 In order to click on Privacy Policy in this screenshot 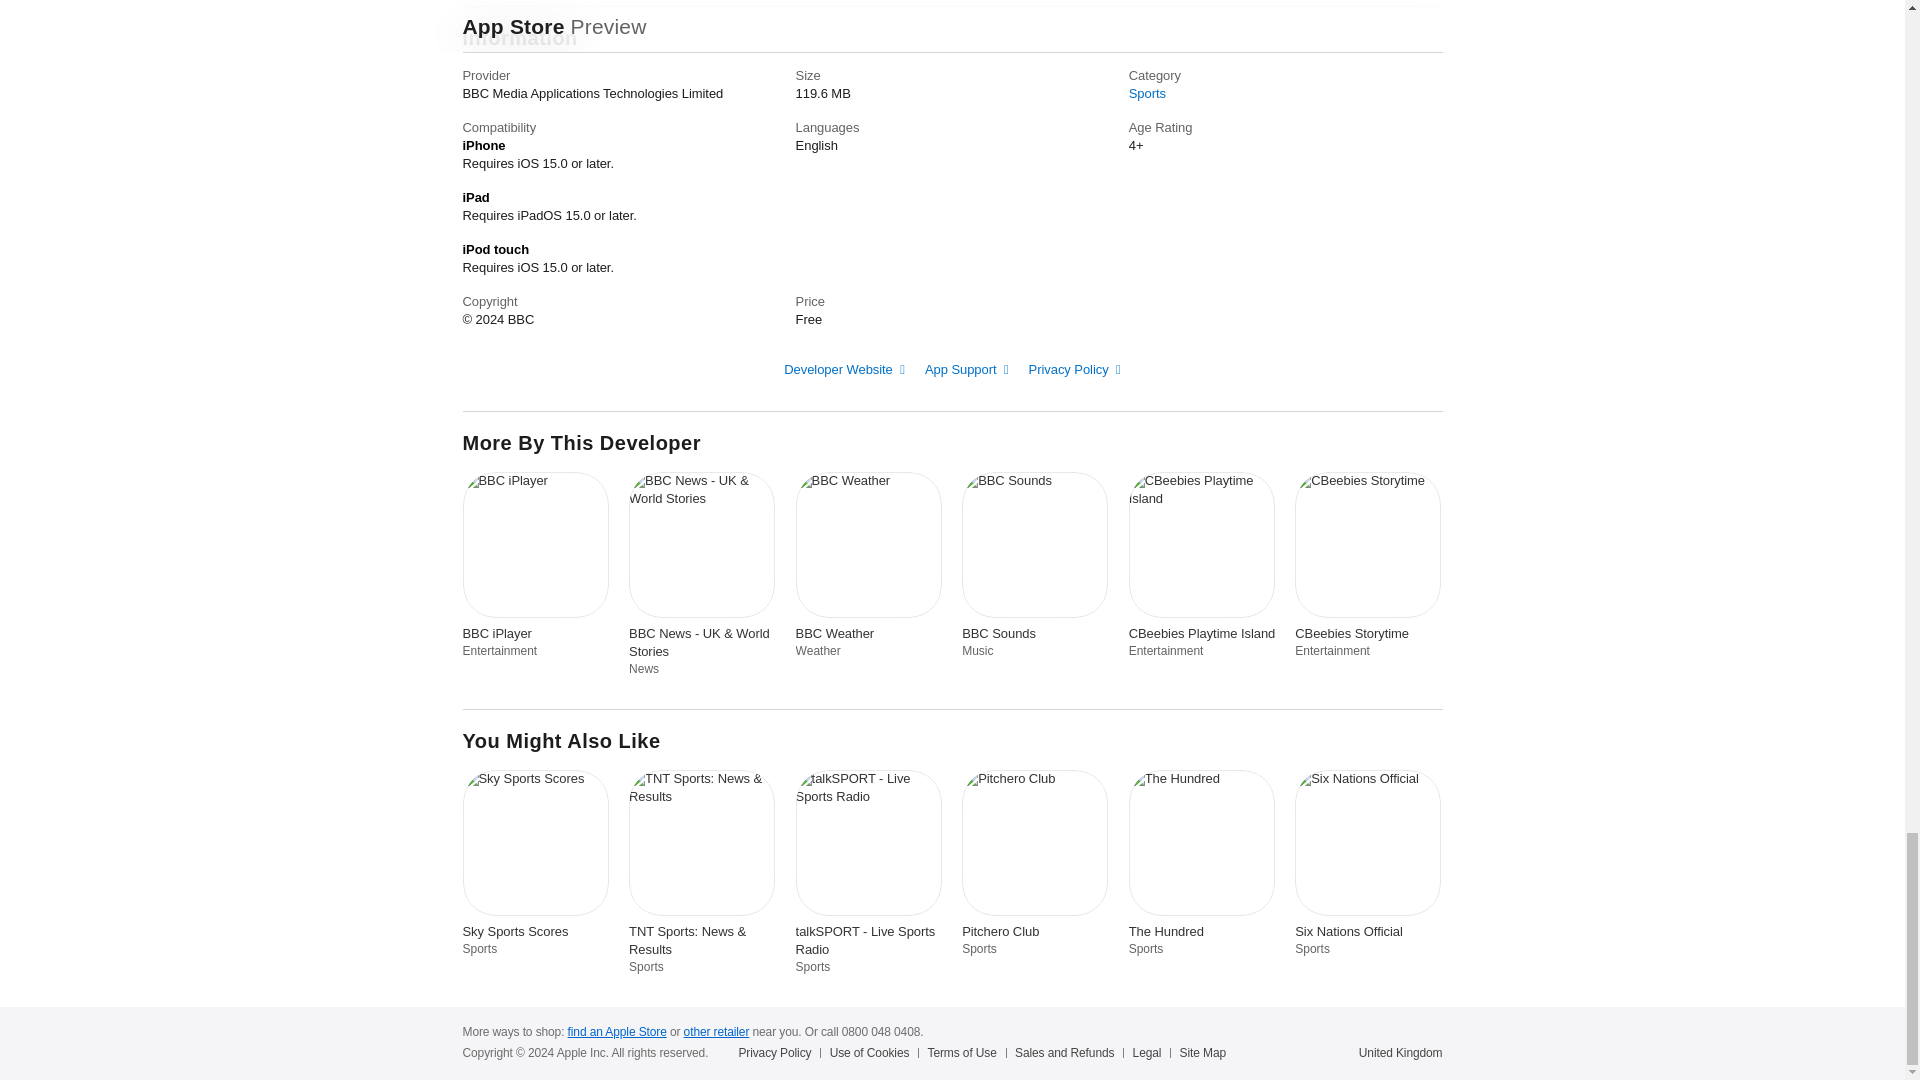, I will do `click(1075, 368)`.